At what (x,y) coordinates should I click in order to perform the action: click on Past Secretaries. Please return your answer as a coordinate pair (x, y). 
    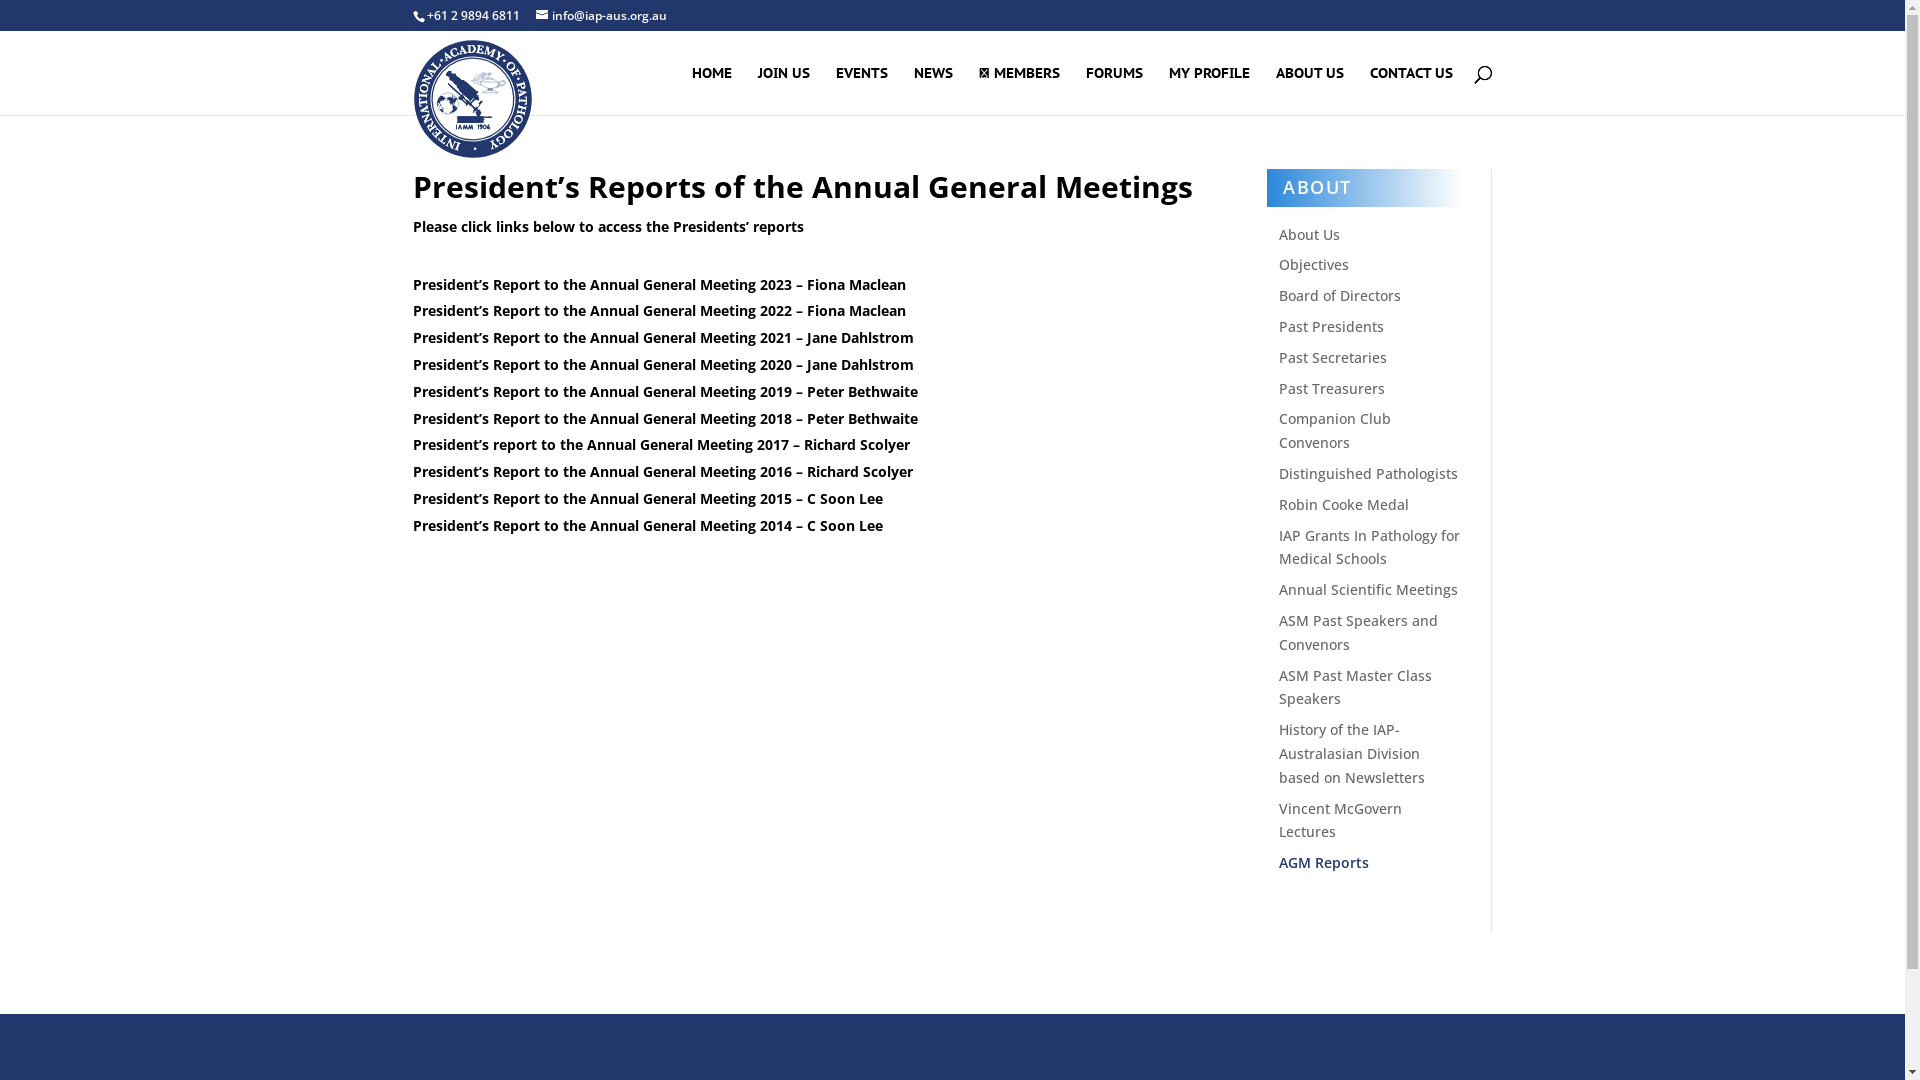
    Looking at the image, I should click on (1333, 358).